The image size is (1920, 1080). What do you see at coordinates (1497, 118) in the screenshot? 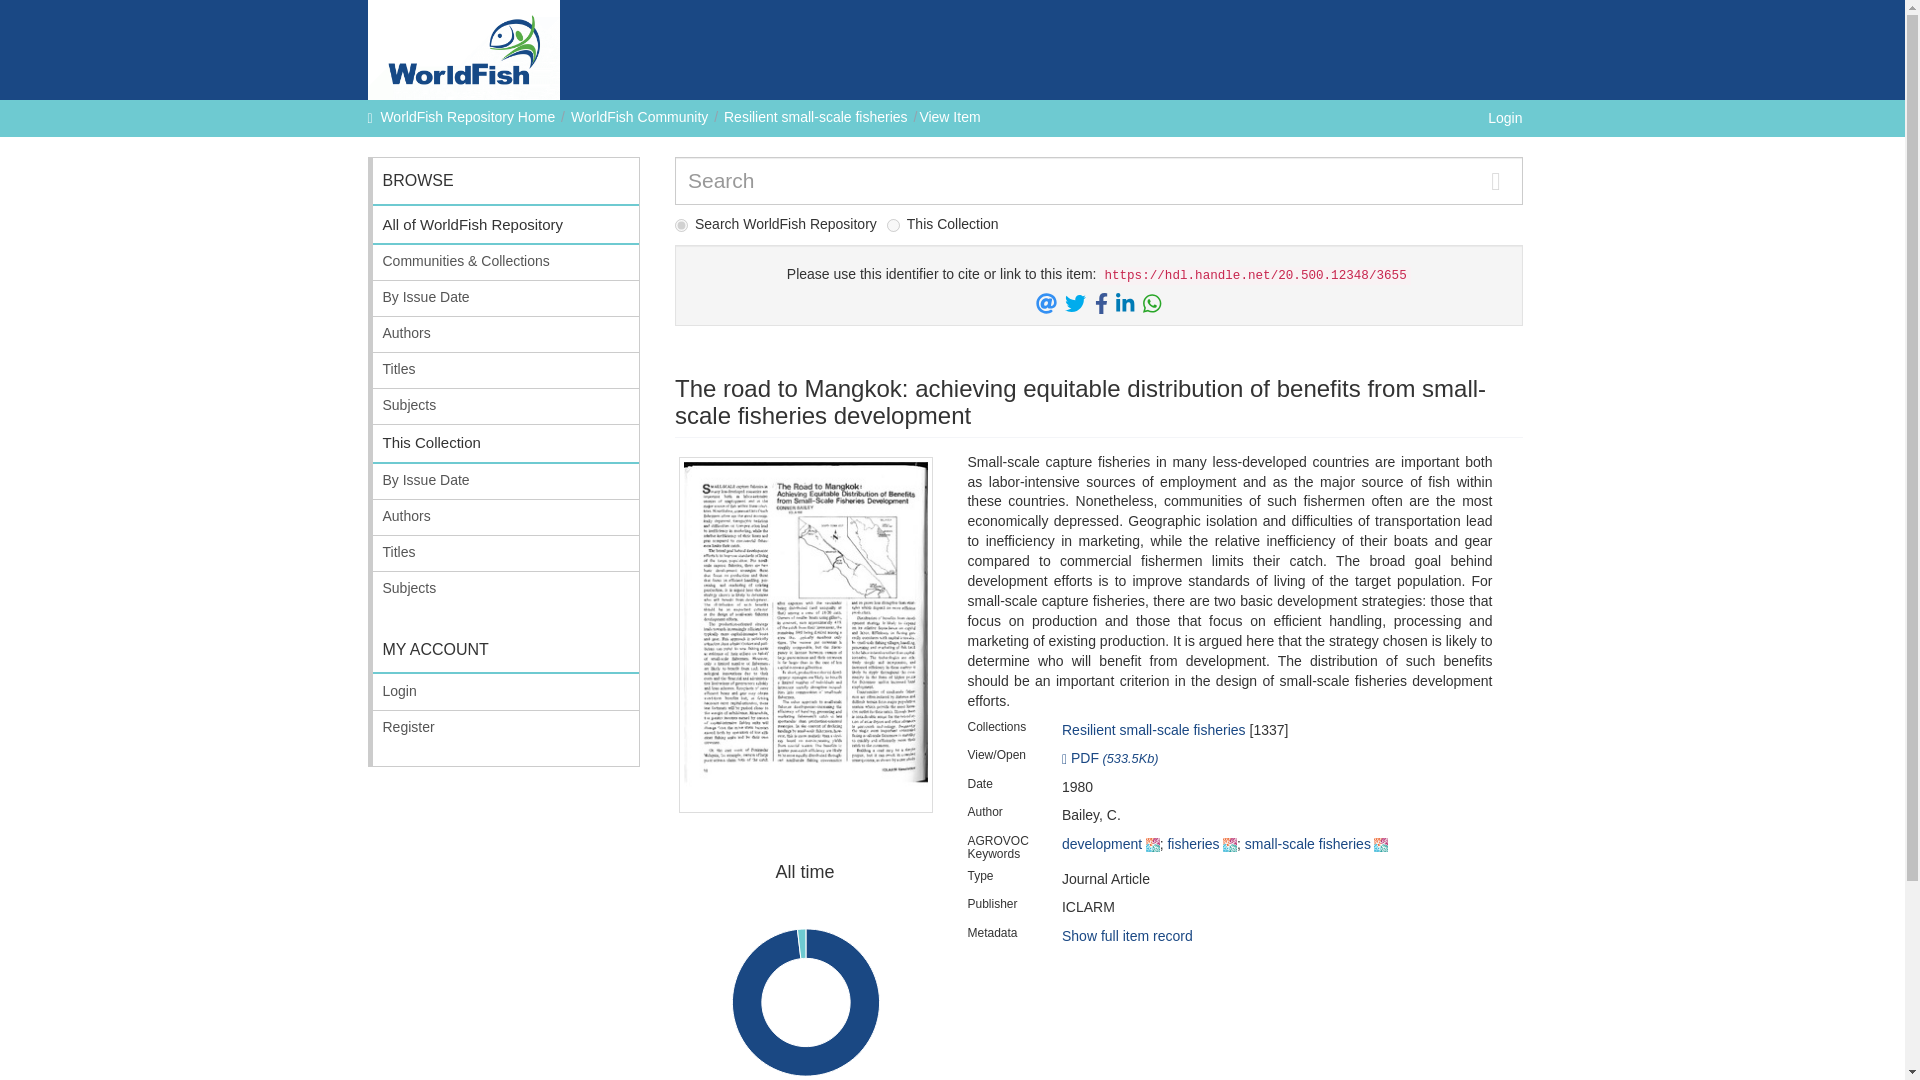
I see `Login` at bounding box center [1497, 118].